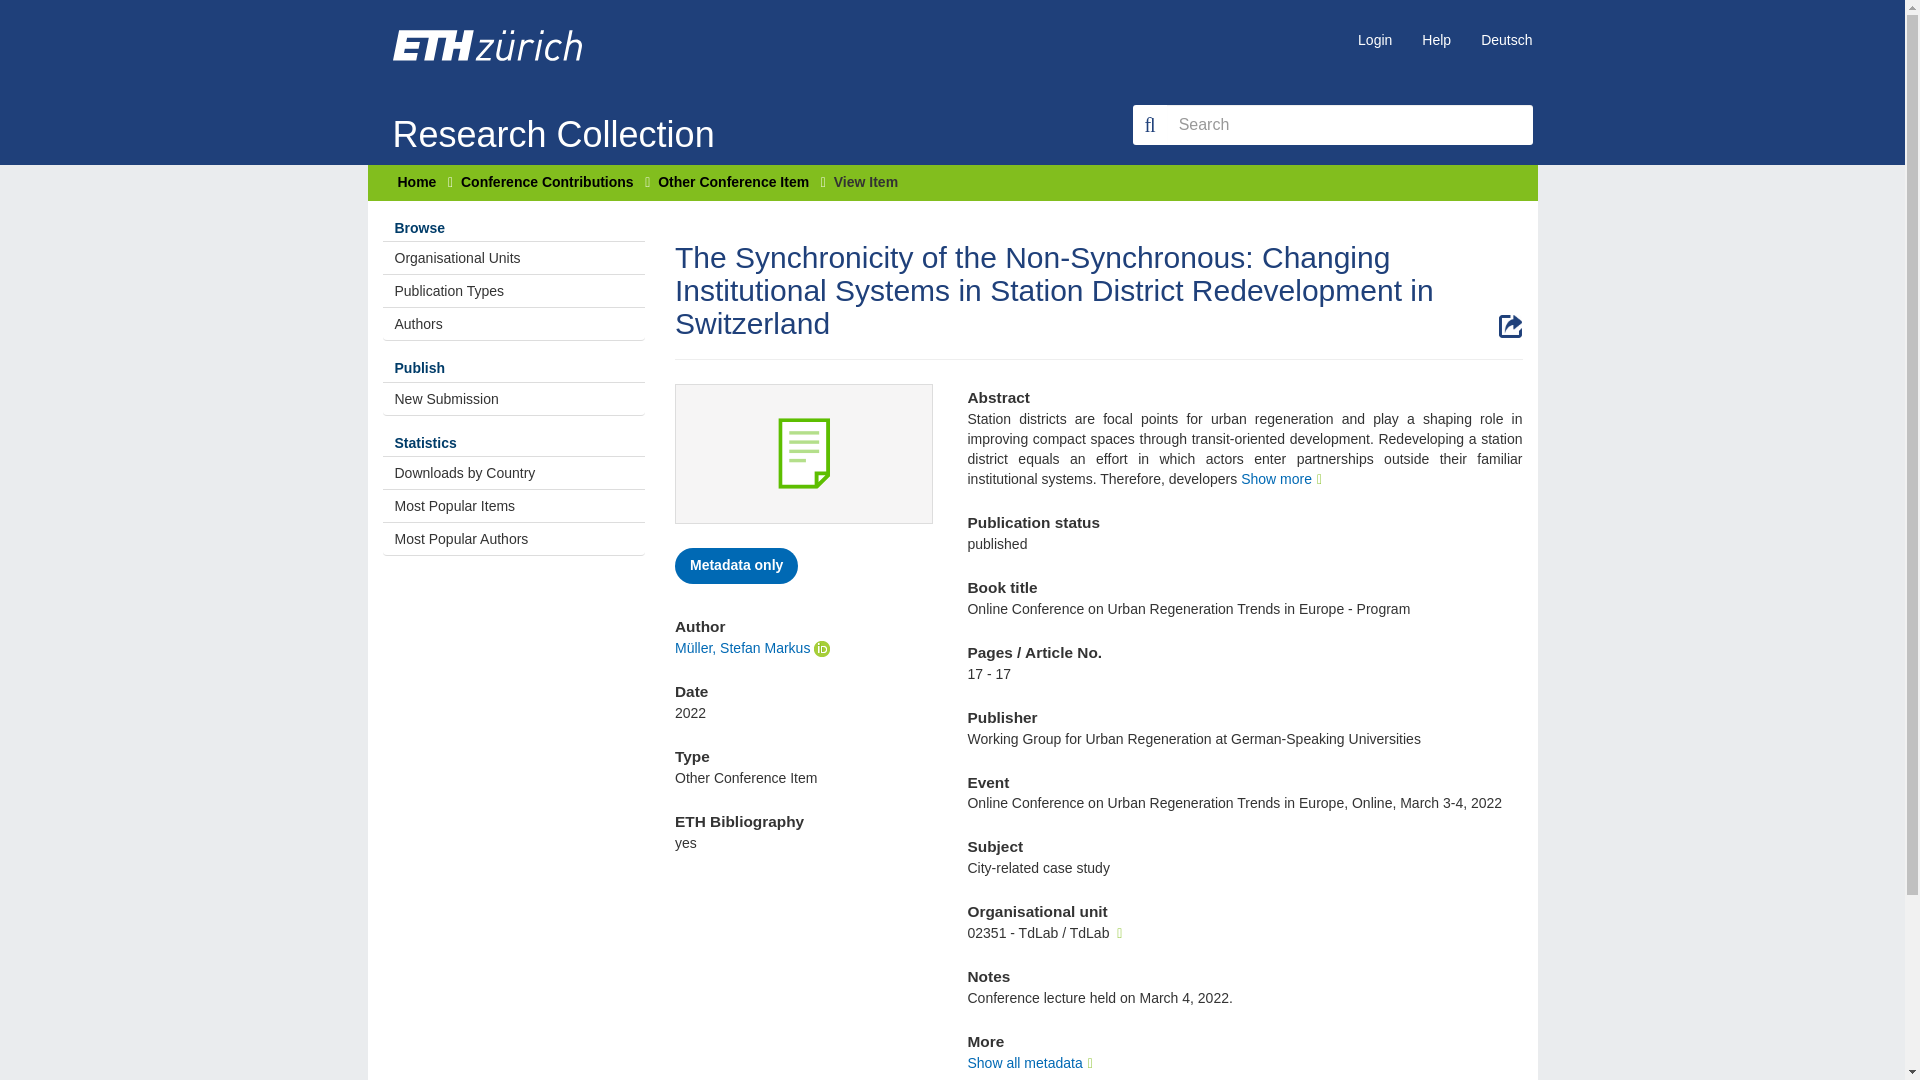  What do you see at coordinates (514, 506) in the screenshot?
I see `Most Popular Items` at bounding box center [514, 506].